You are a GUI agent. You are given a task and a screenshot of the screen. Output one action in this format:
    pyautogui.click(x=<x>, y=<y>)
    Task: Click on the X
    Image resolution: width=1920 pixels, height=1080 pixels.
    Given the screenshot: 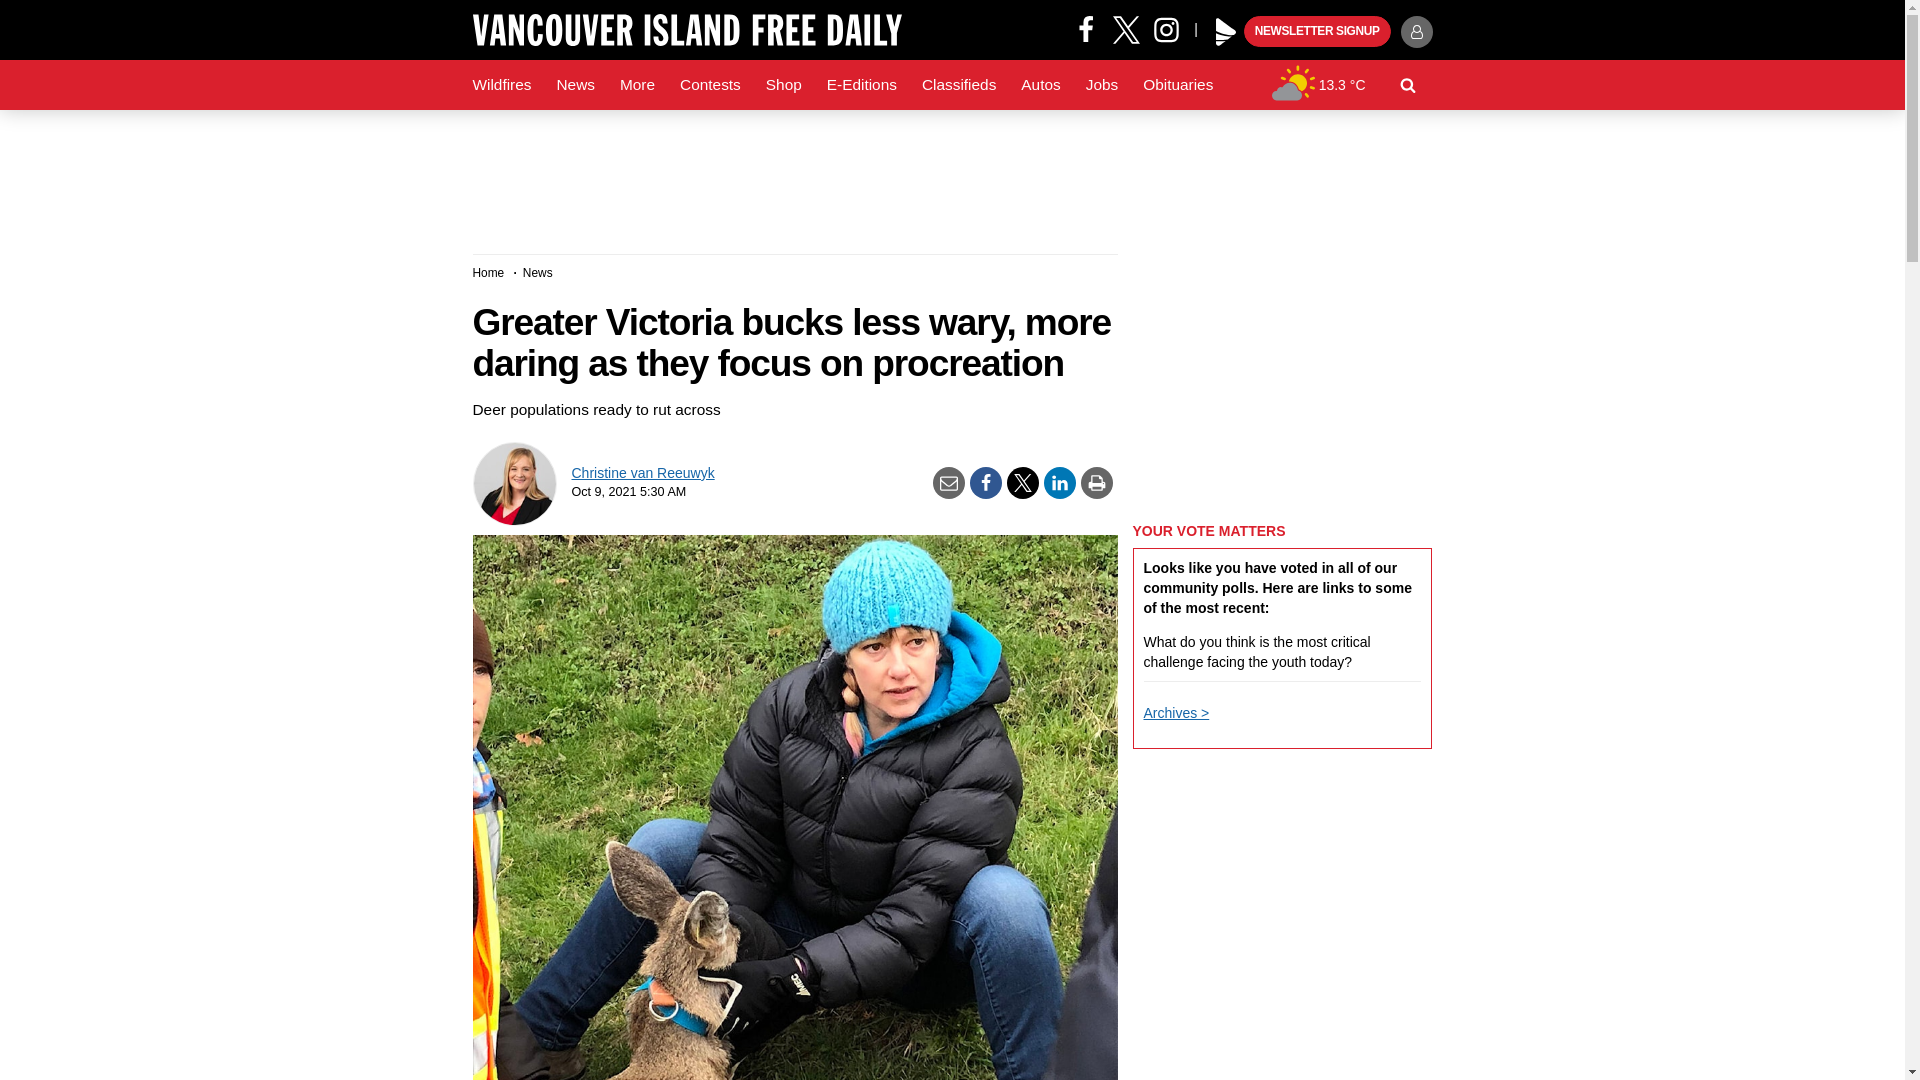 What is the action you would take?
    pyautogui.click(x=1126, y=28)
    